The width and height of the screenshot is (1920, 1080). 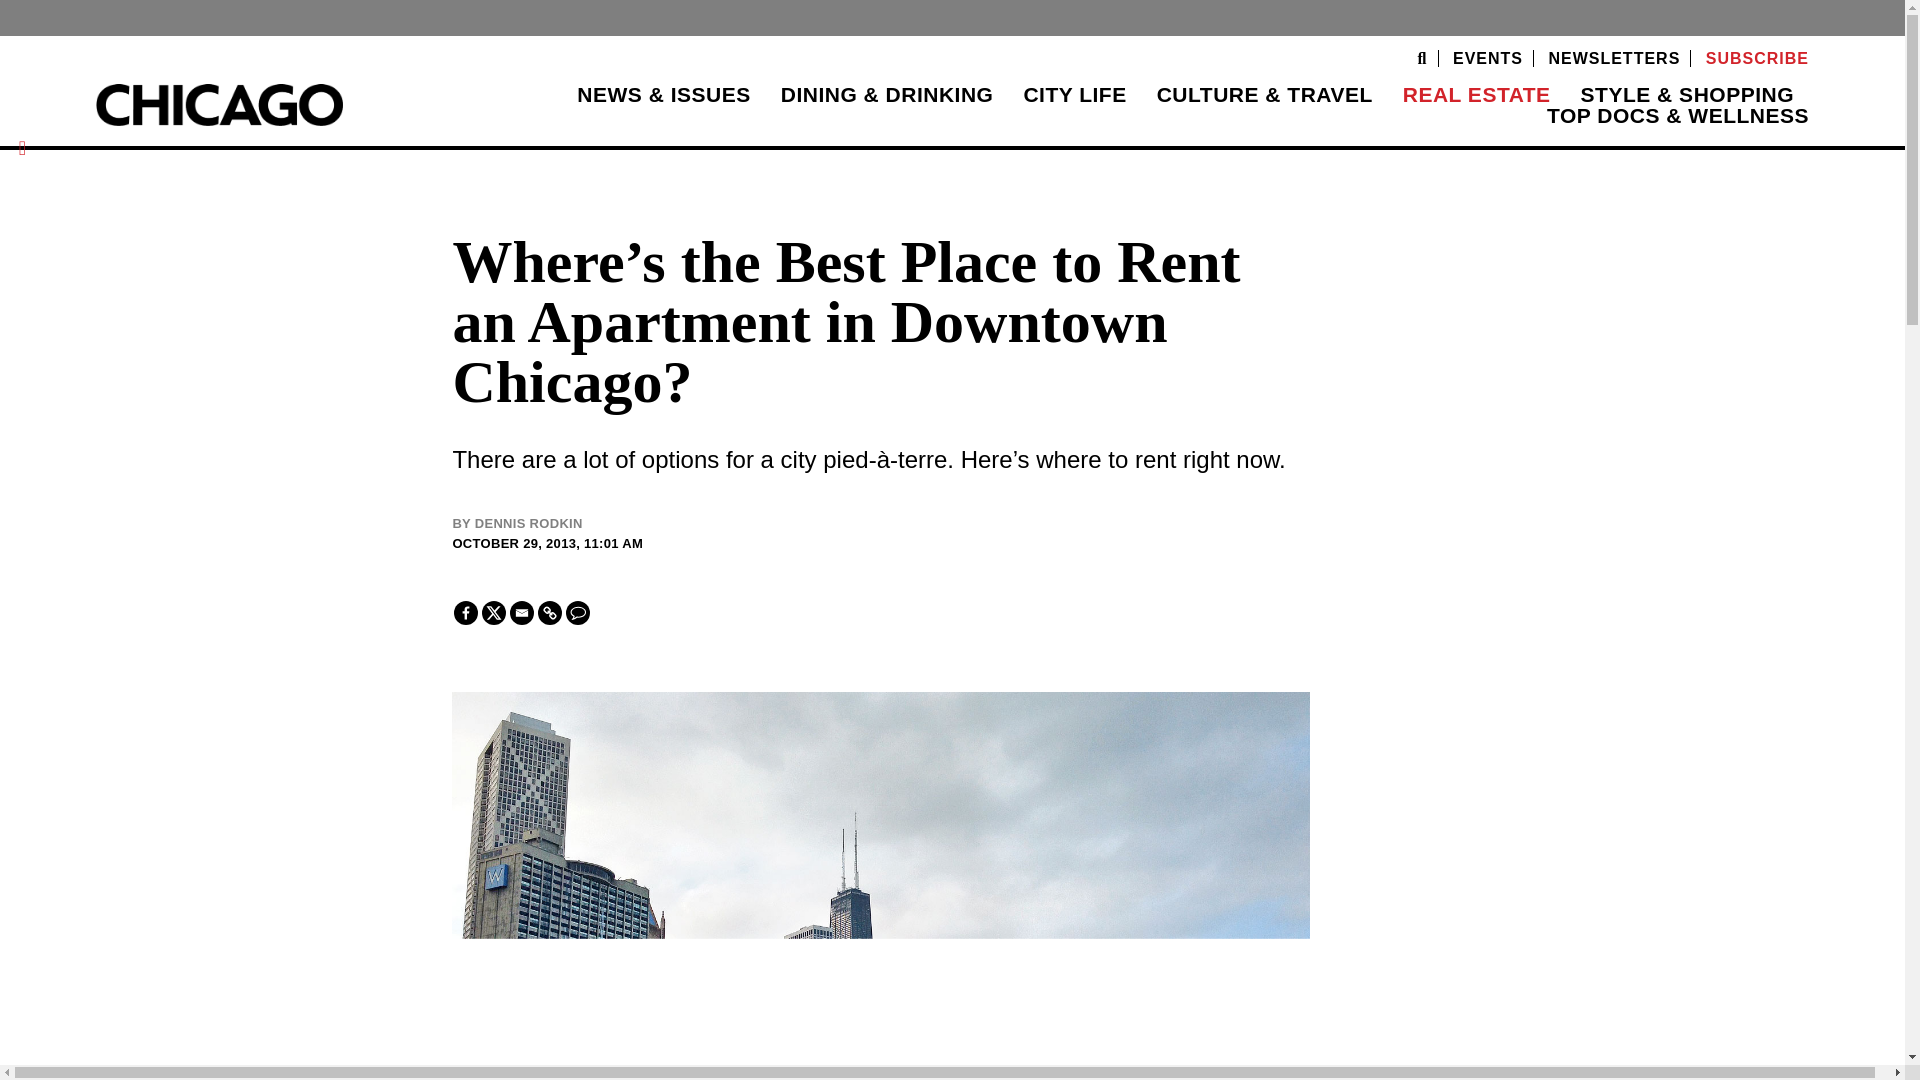 What do you see at coordinates (1614, 58) in the screenshot?
I see `NEWSLETTERS` at bounding box center [1614, 58].